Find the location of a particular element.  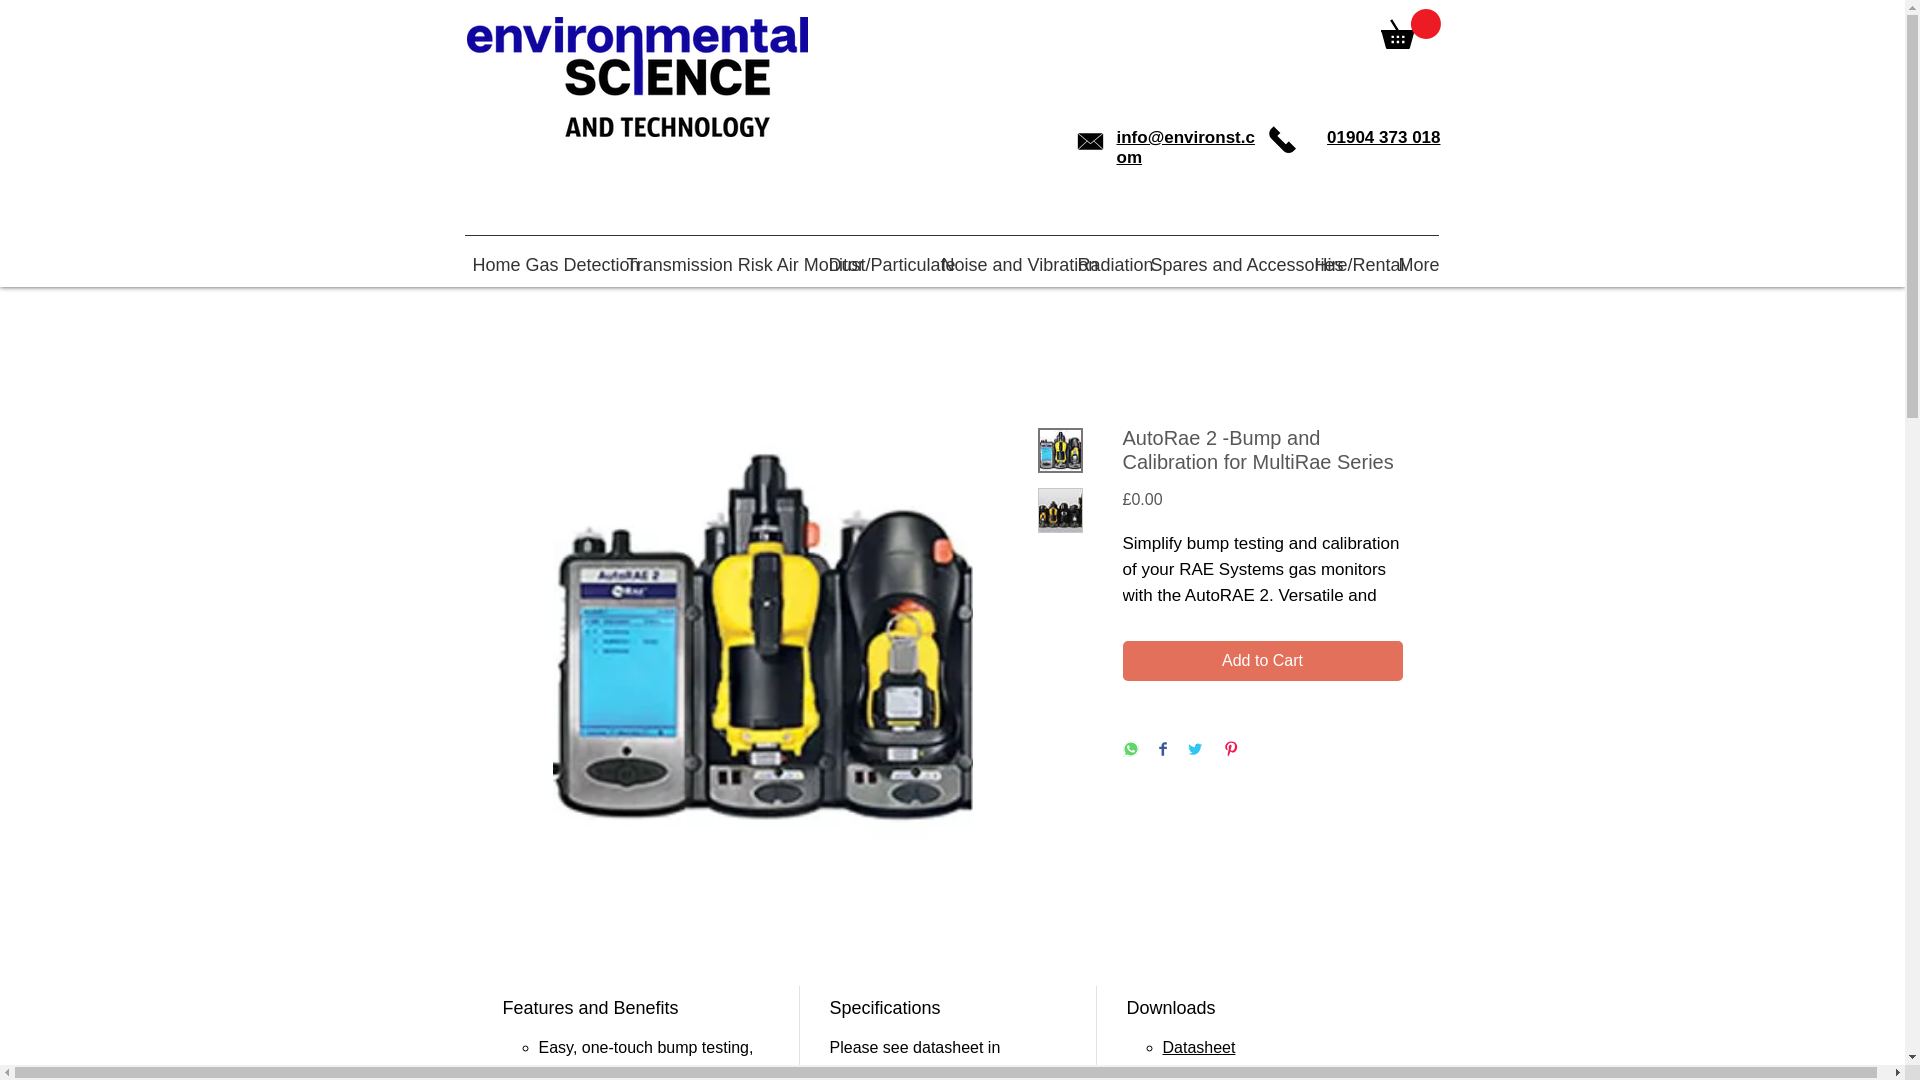

Radiation is located at coordinates (1106, 256).